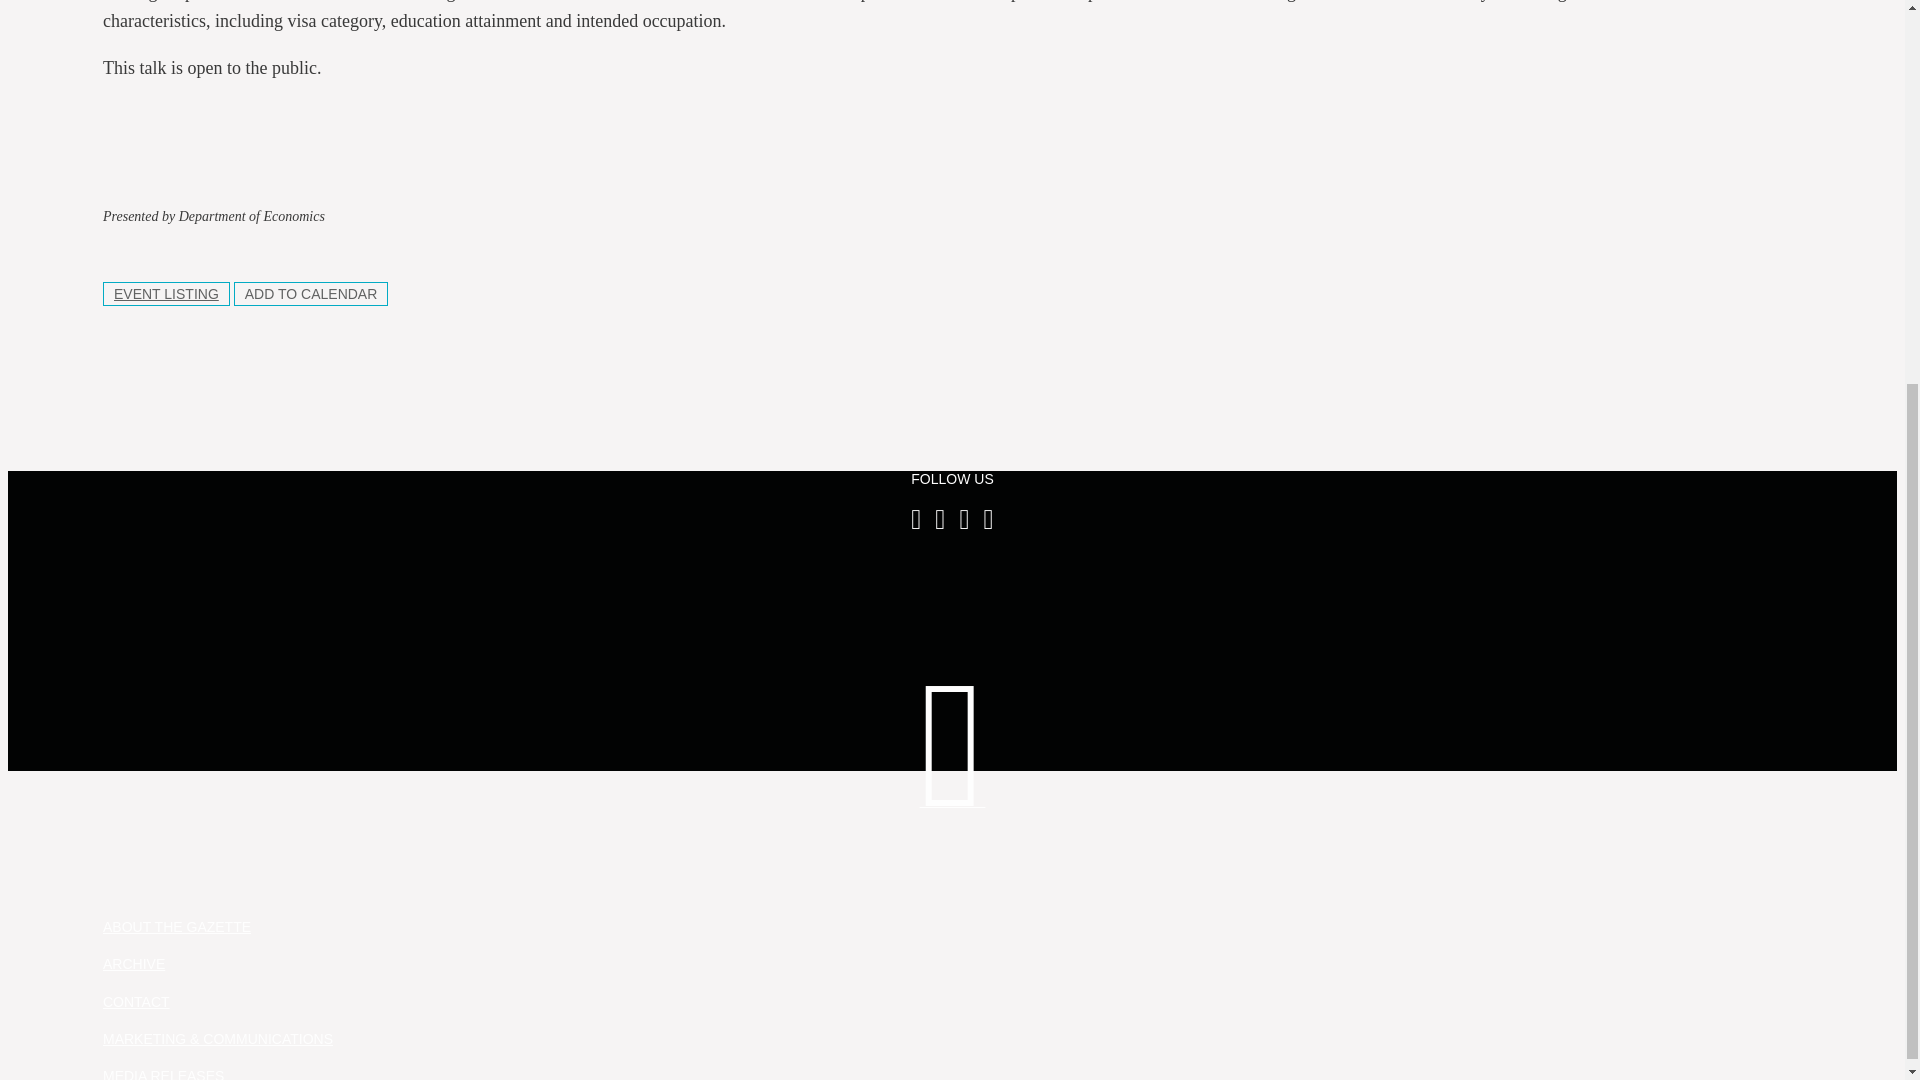 The height and width of the screenshot is (1080, 1920). What do you see at coordinates (166, 293) in the screenshot?
I see `EVENT LISTING` at bounding box center [166, 293].